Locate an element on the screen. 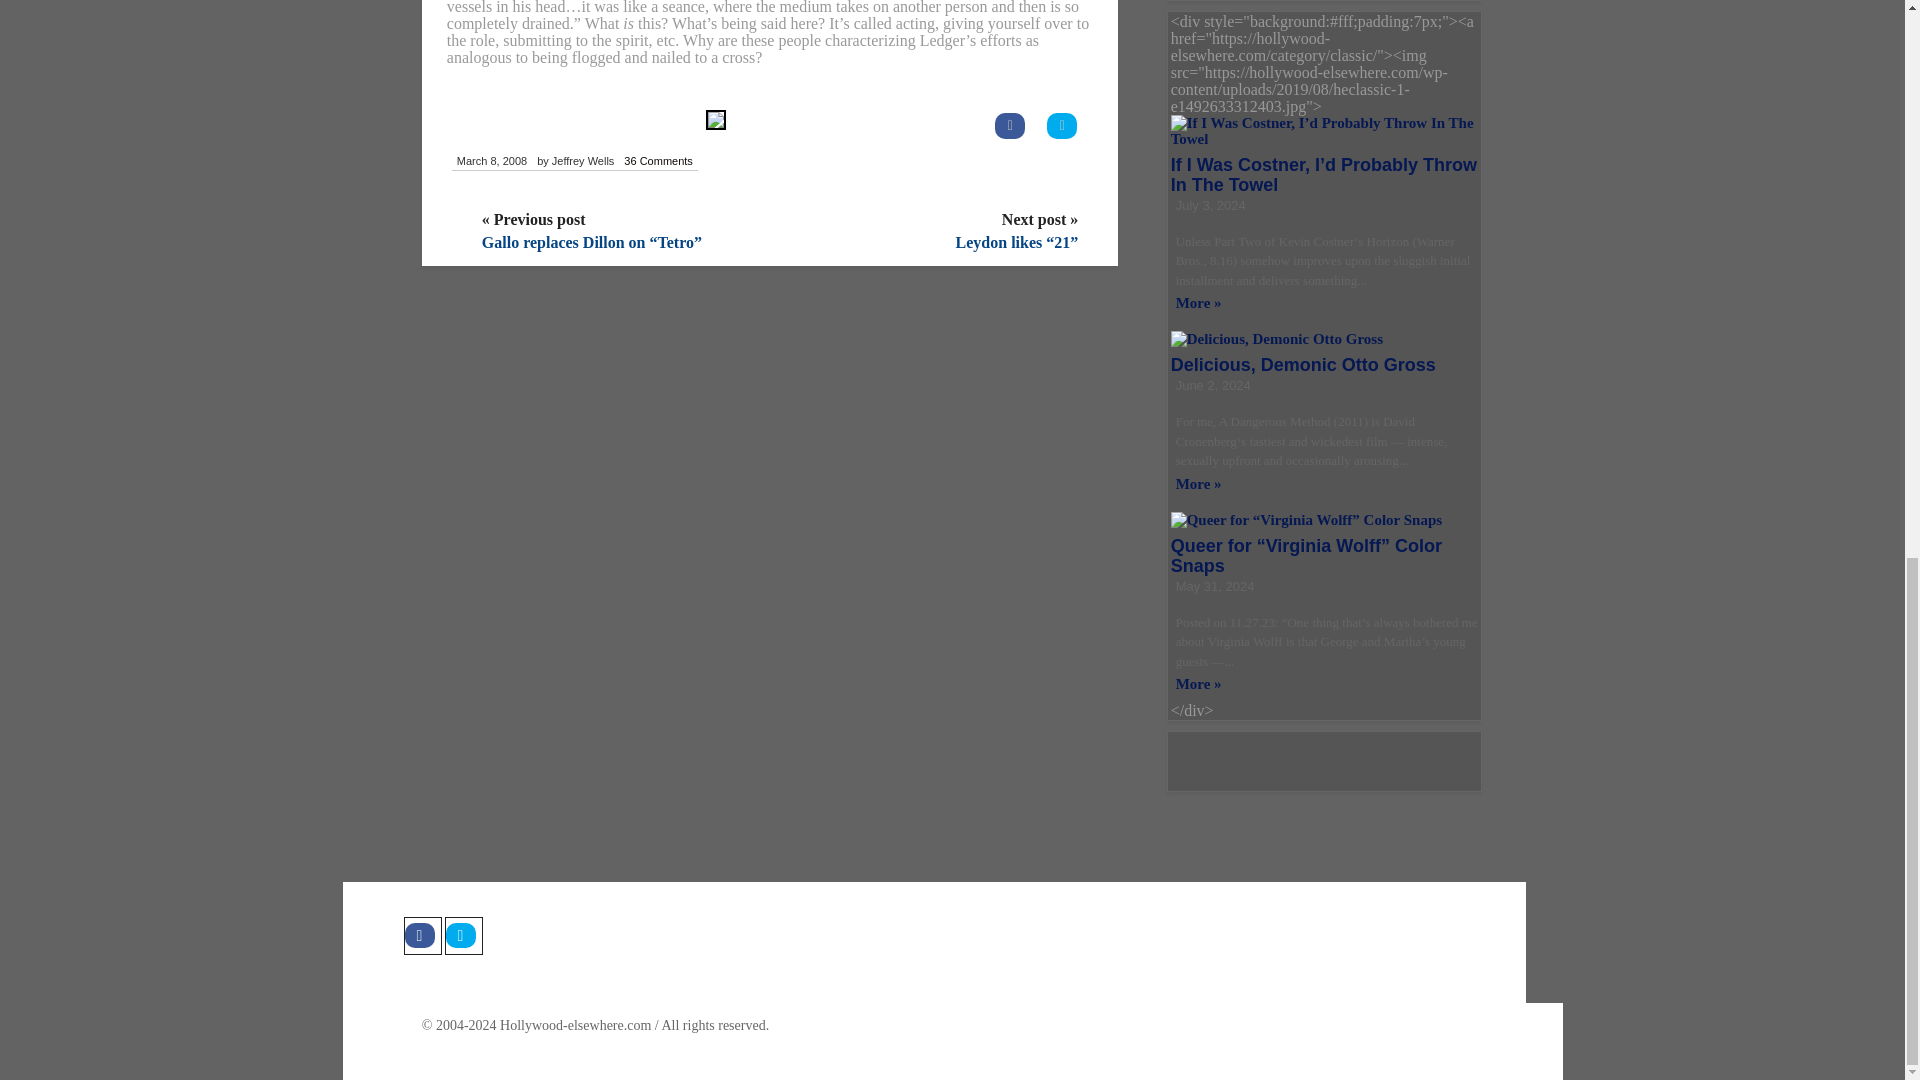  Twitter is located at coordinates (462, 935).